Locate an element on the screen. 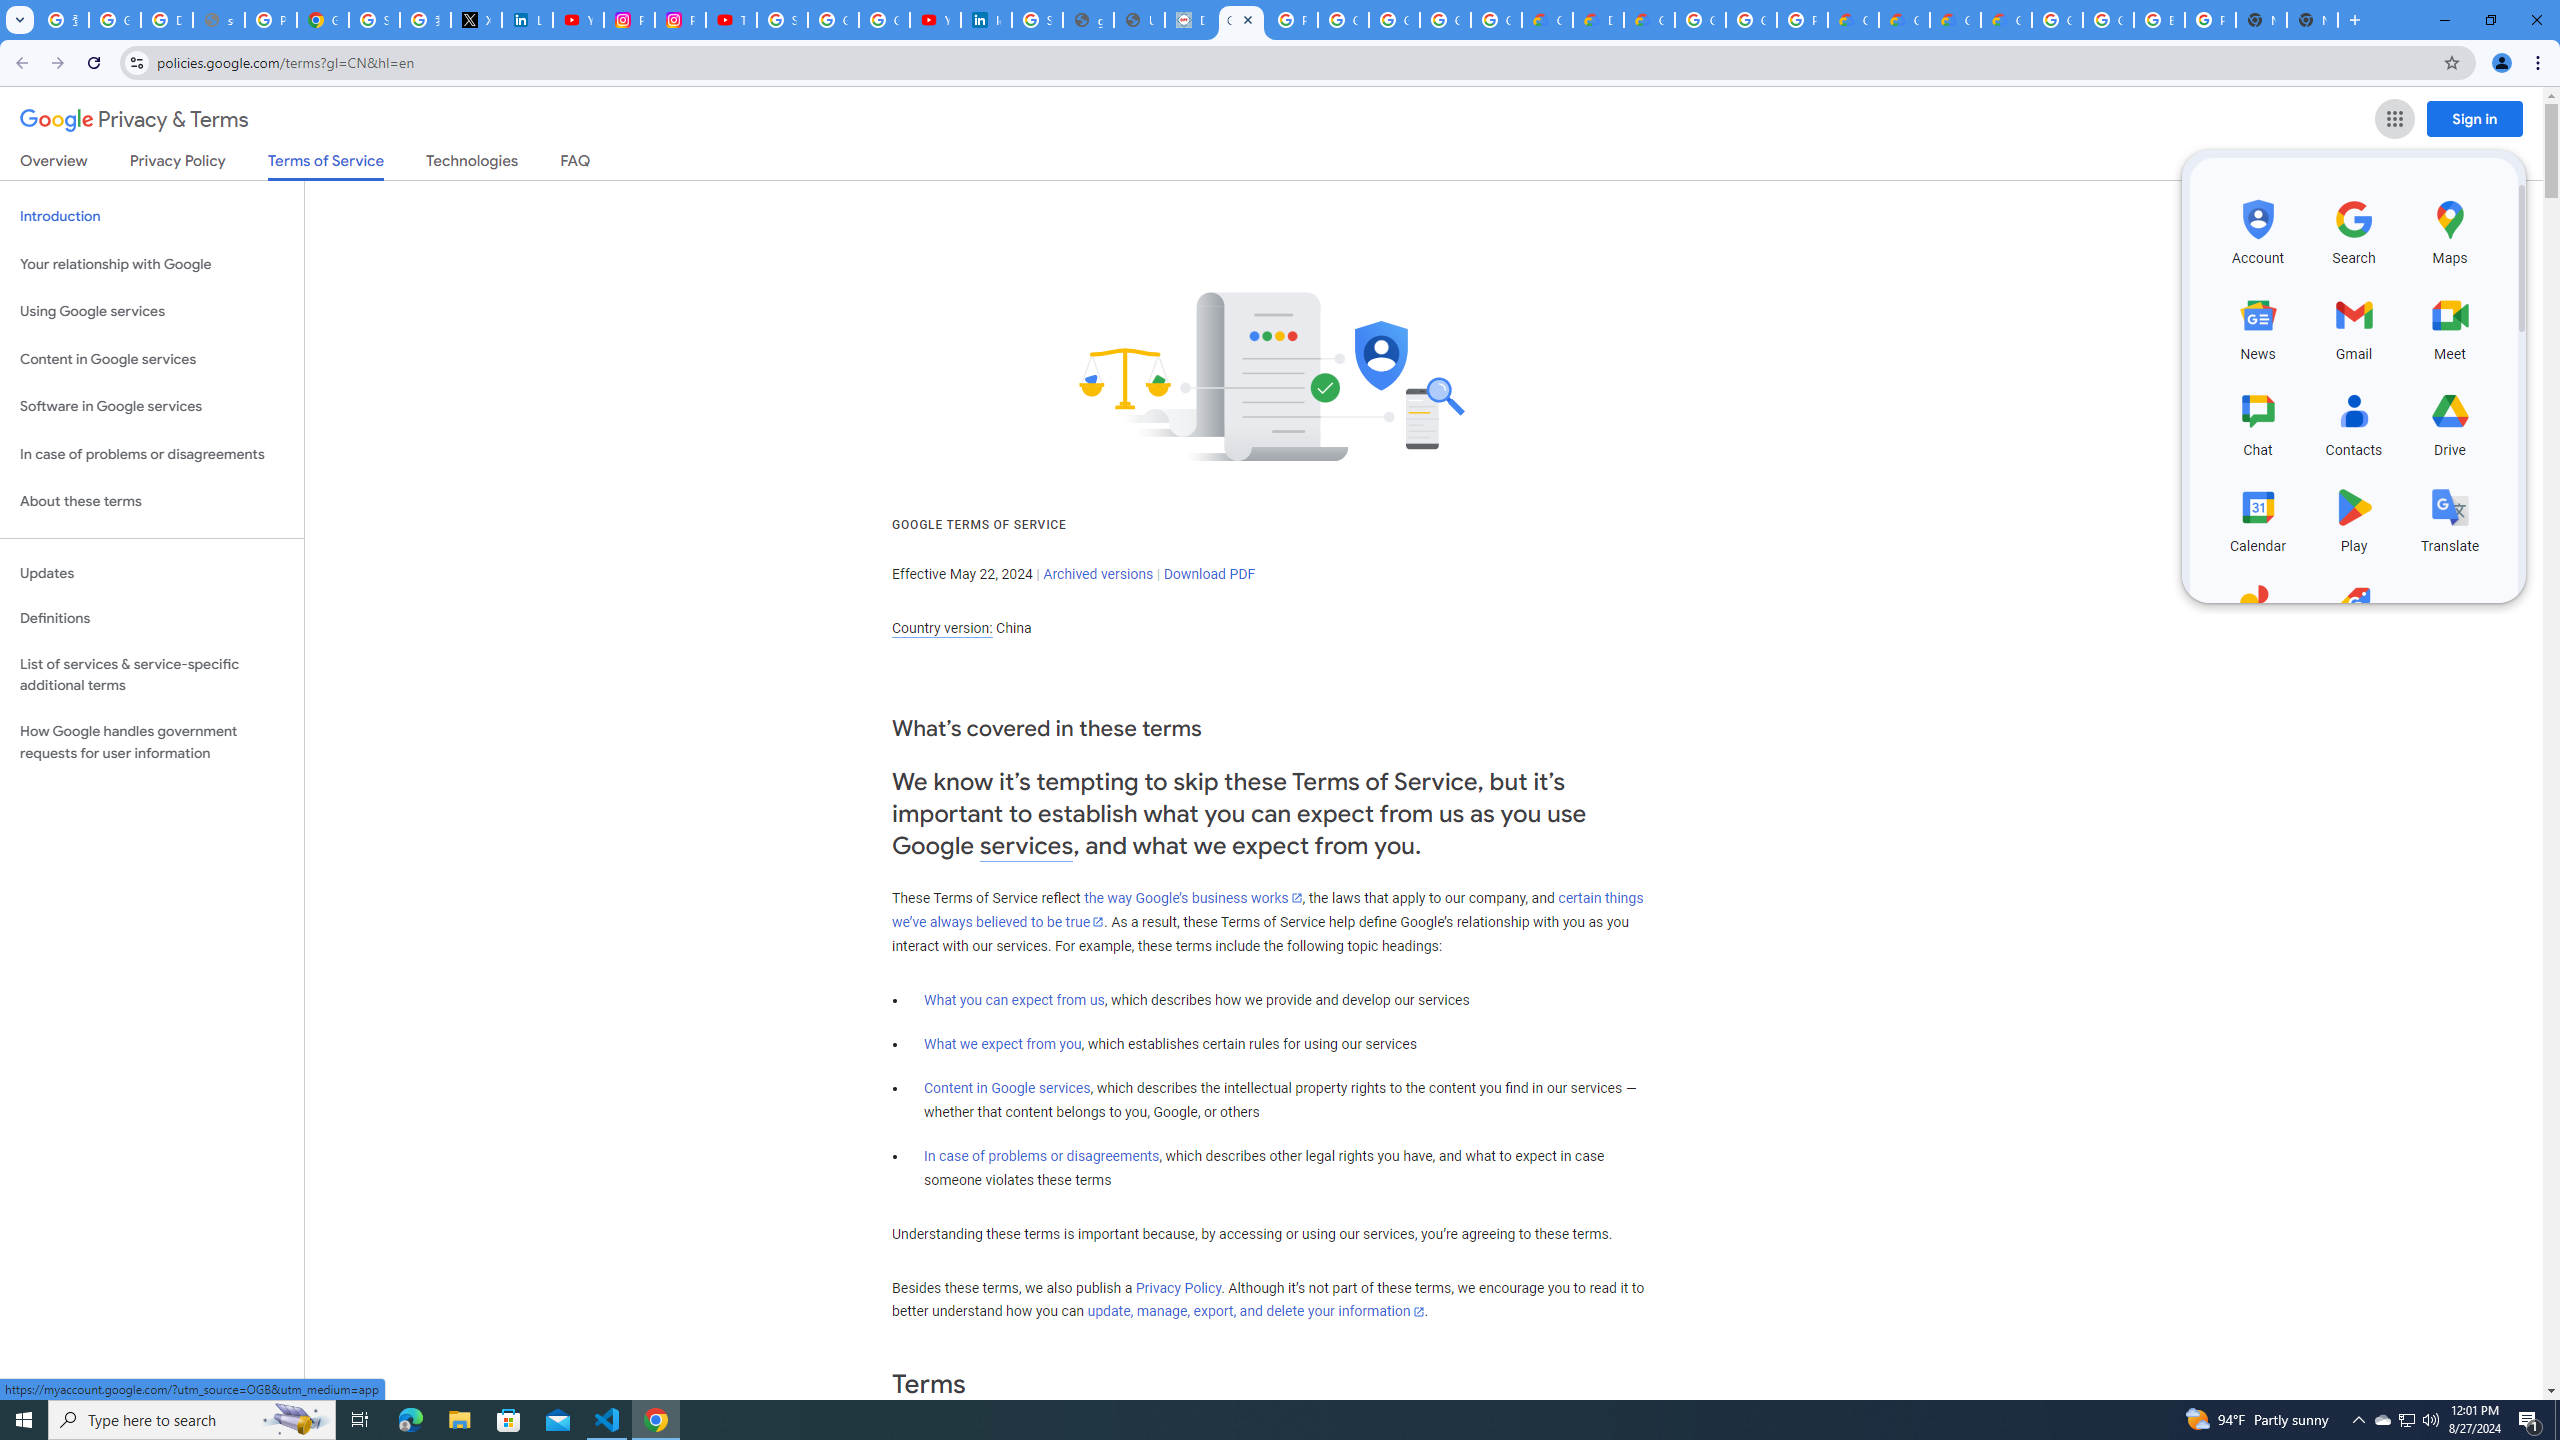 The height and width of the screenshot is (1440, 2560). Privacy & Terms is located at coordinates (134, 120).